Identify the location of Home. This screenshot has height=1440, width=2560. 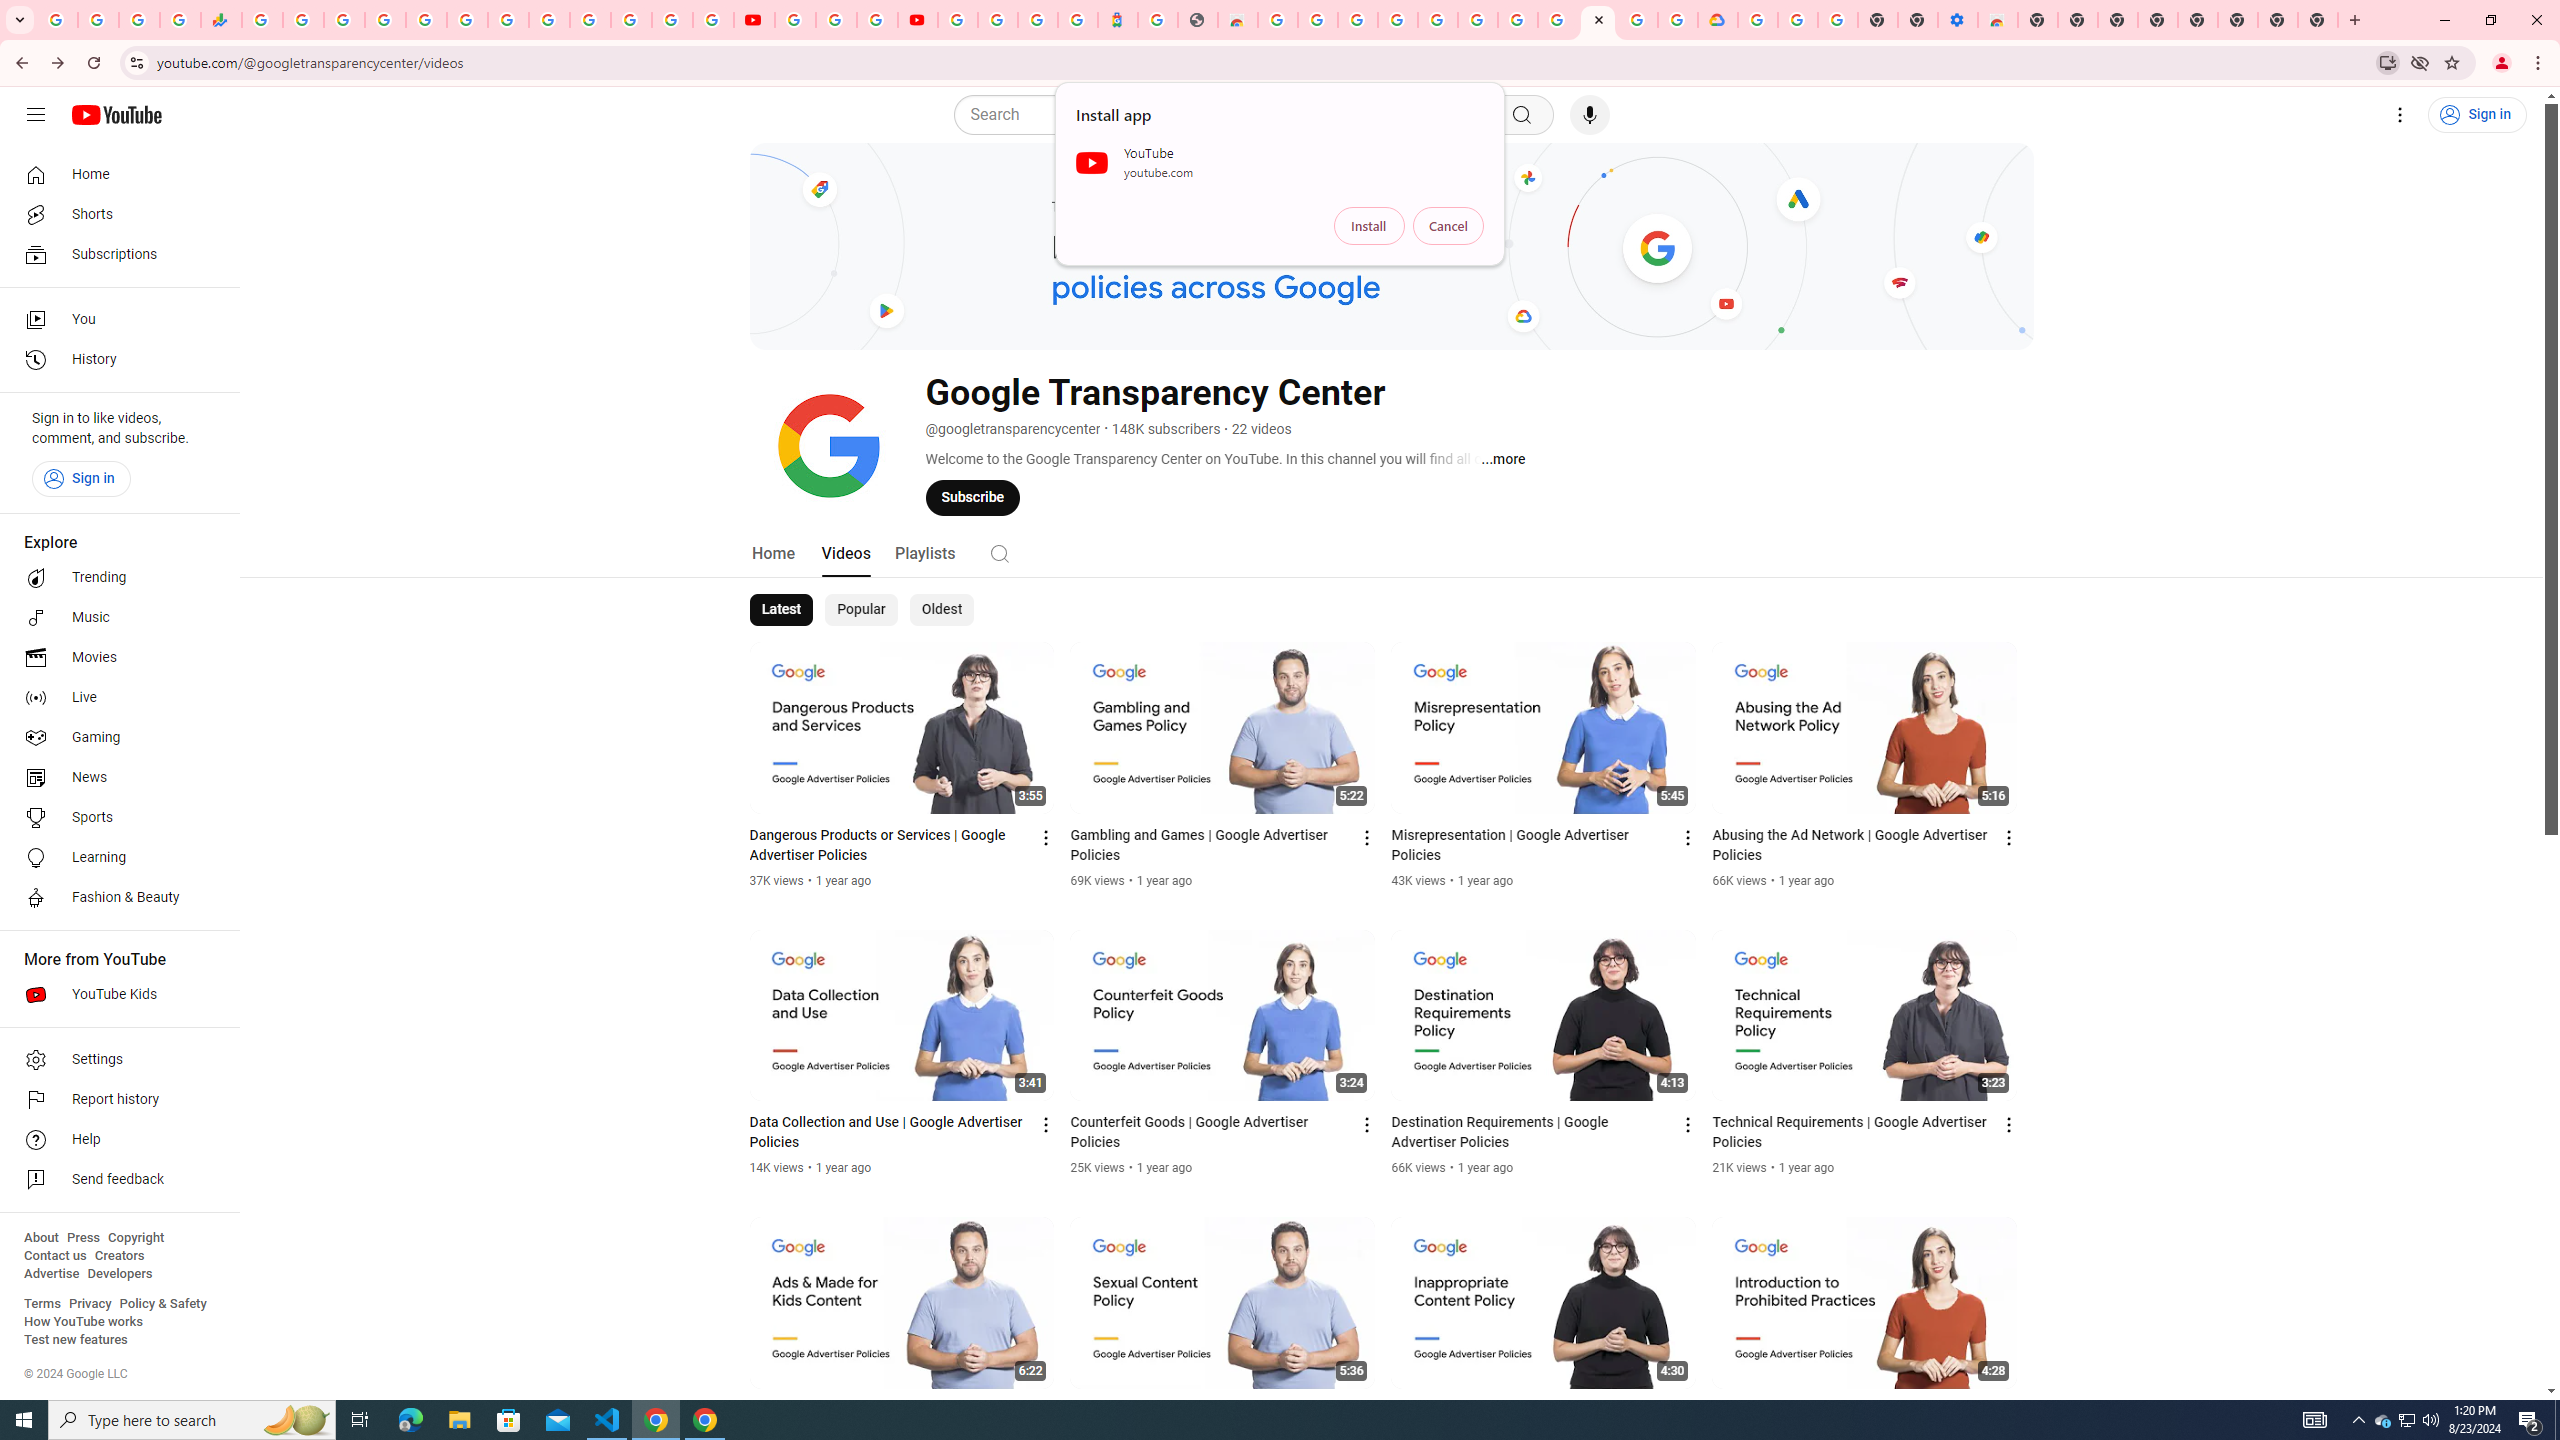
(774, 552).